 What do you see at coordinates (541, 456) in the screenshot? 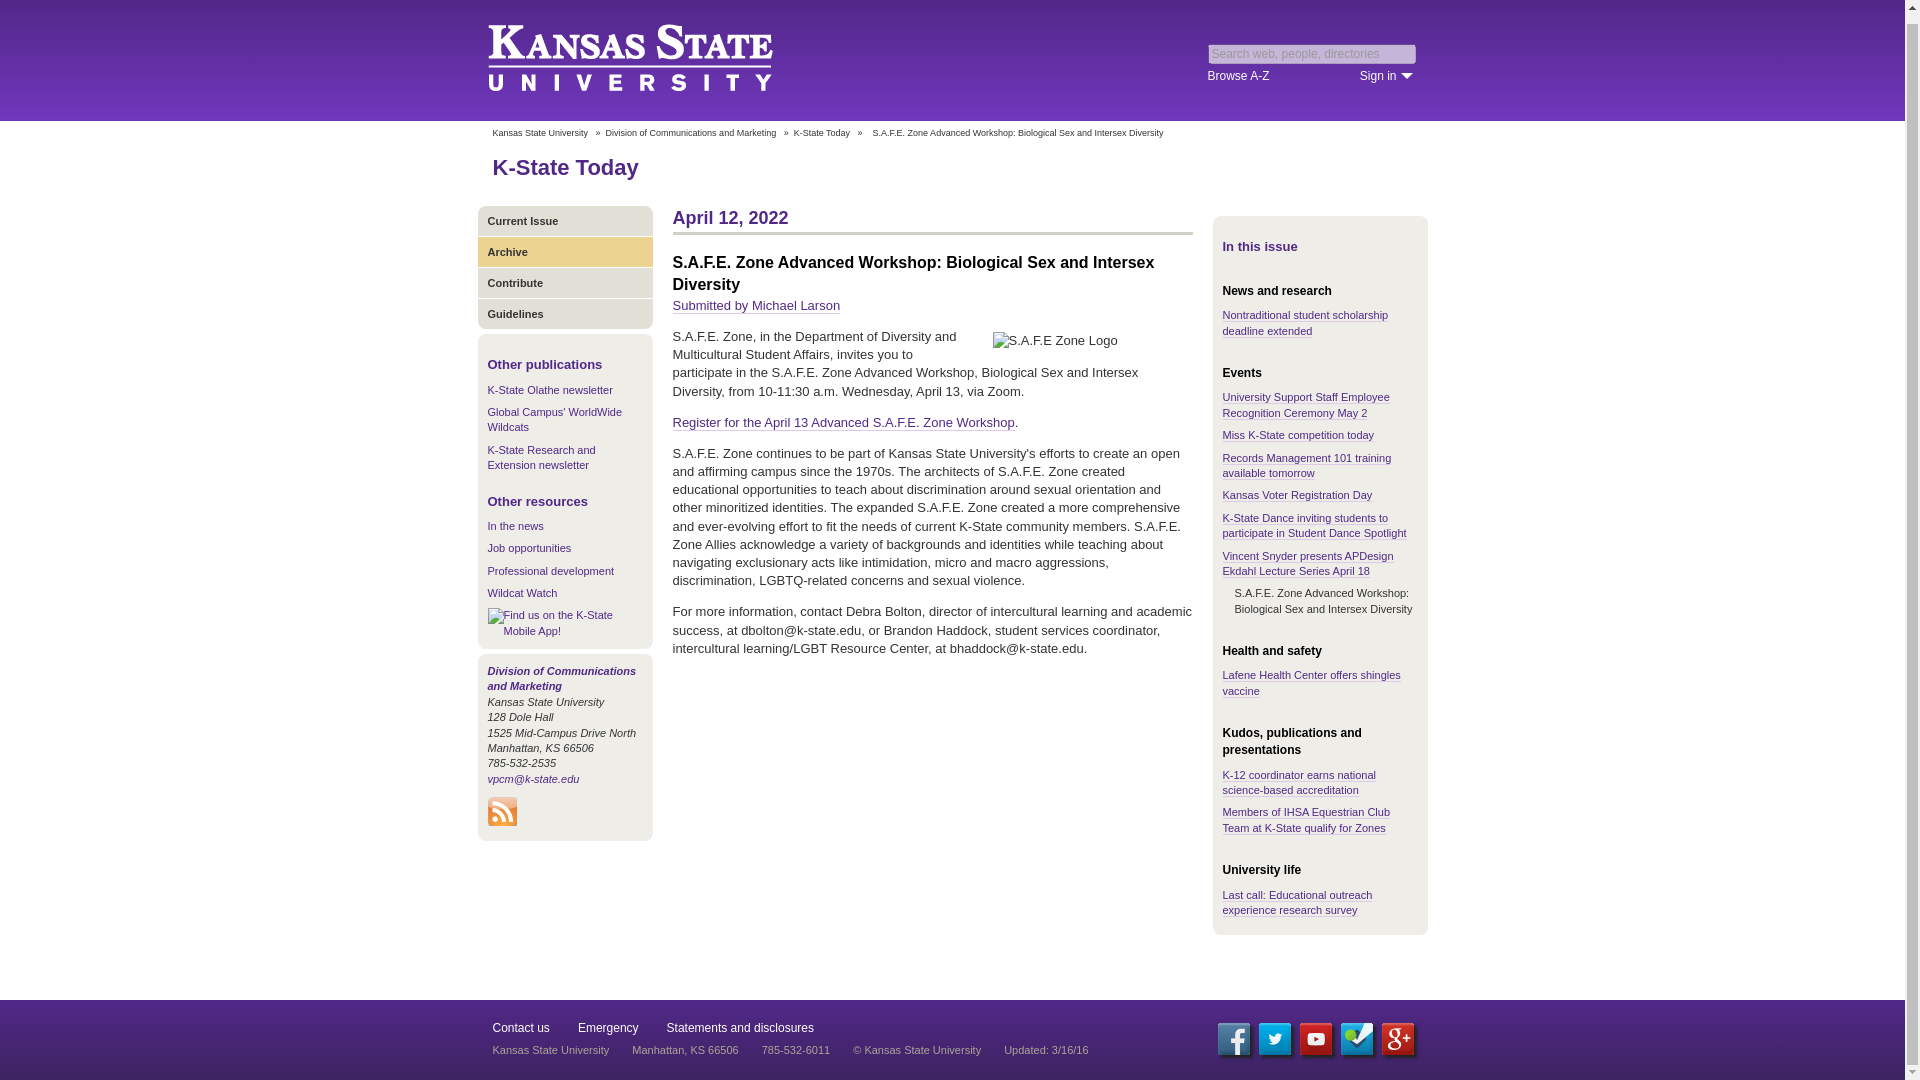
I see `K-State Research and Extension newsletter` at bounding box center [541, 456].